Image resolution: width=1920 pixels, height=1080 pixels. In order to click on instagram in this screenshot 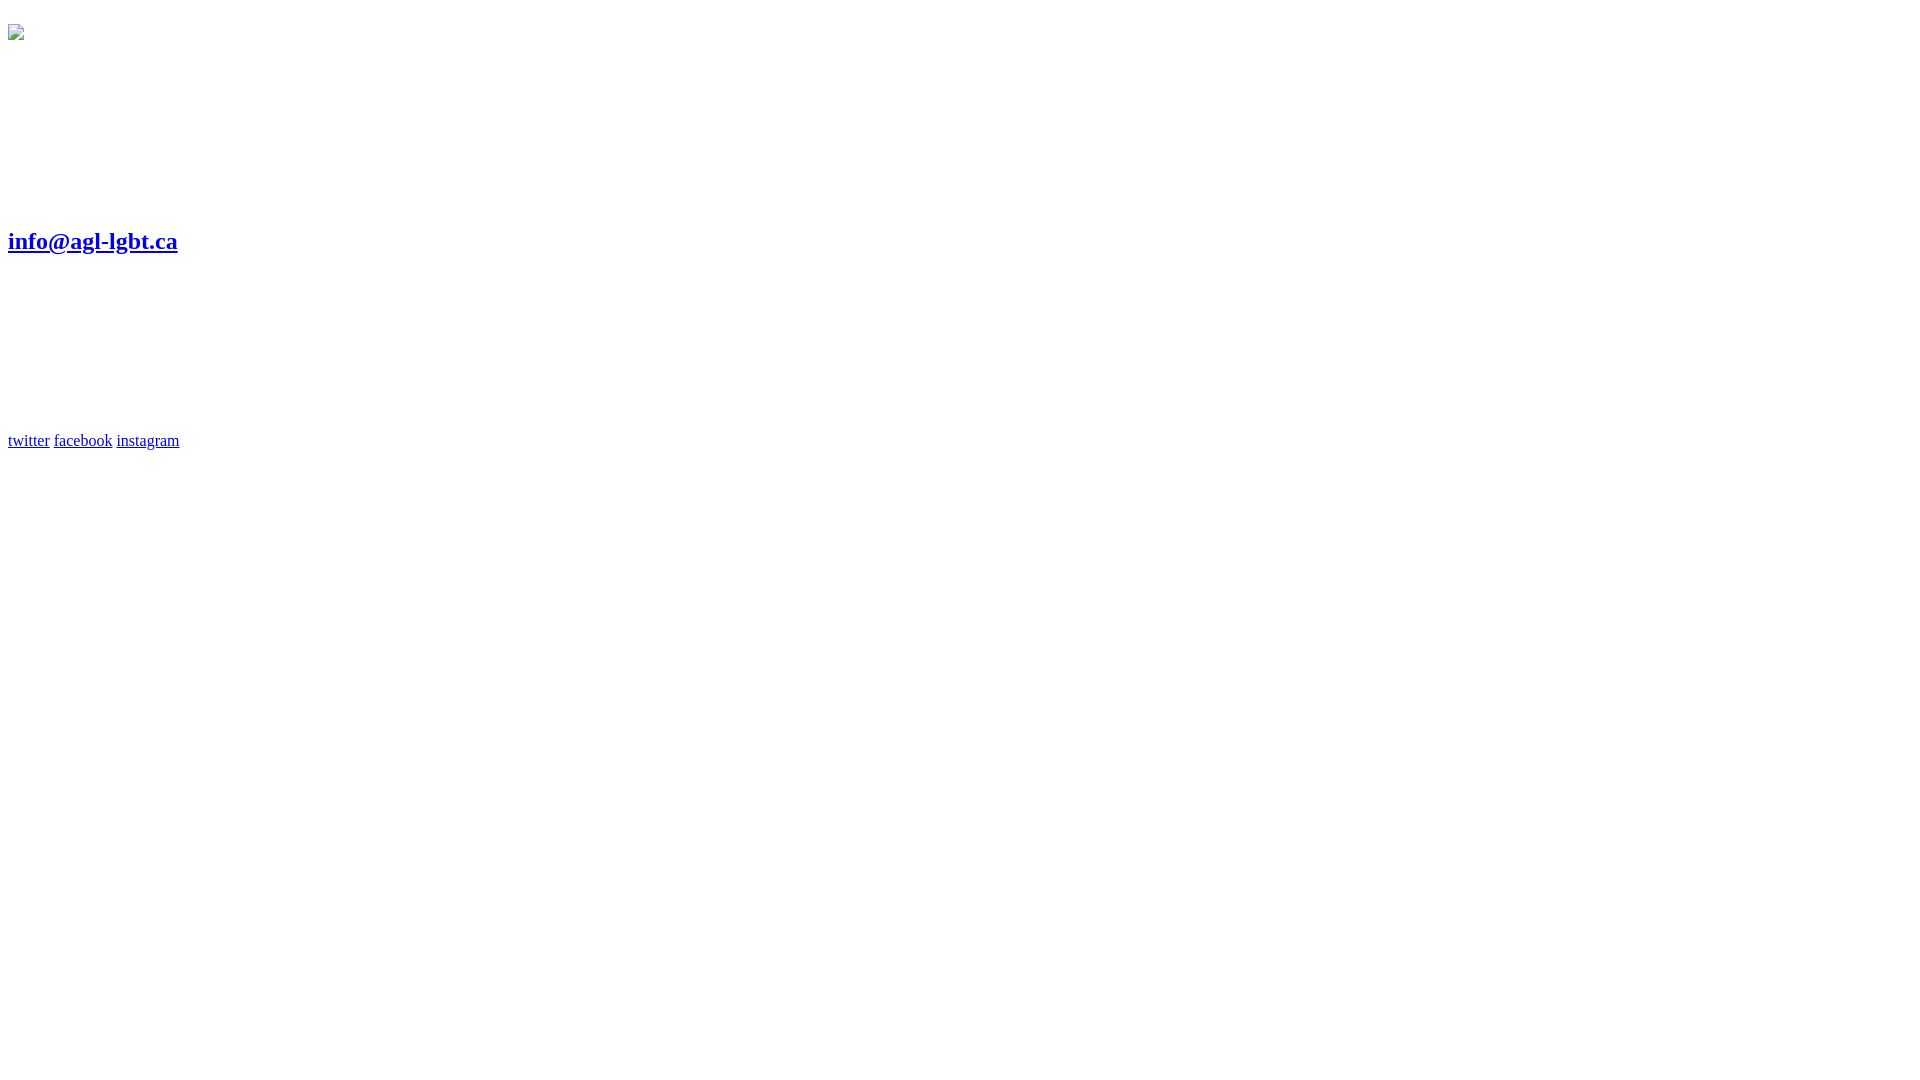, I will do `click(148, 440)`.